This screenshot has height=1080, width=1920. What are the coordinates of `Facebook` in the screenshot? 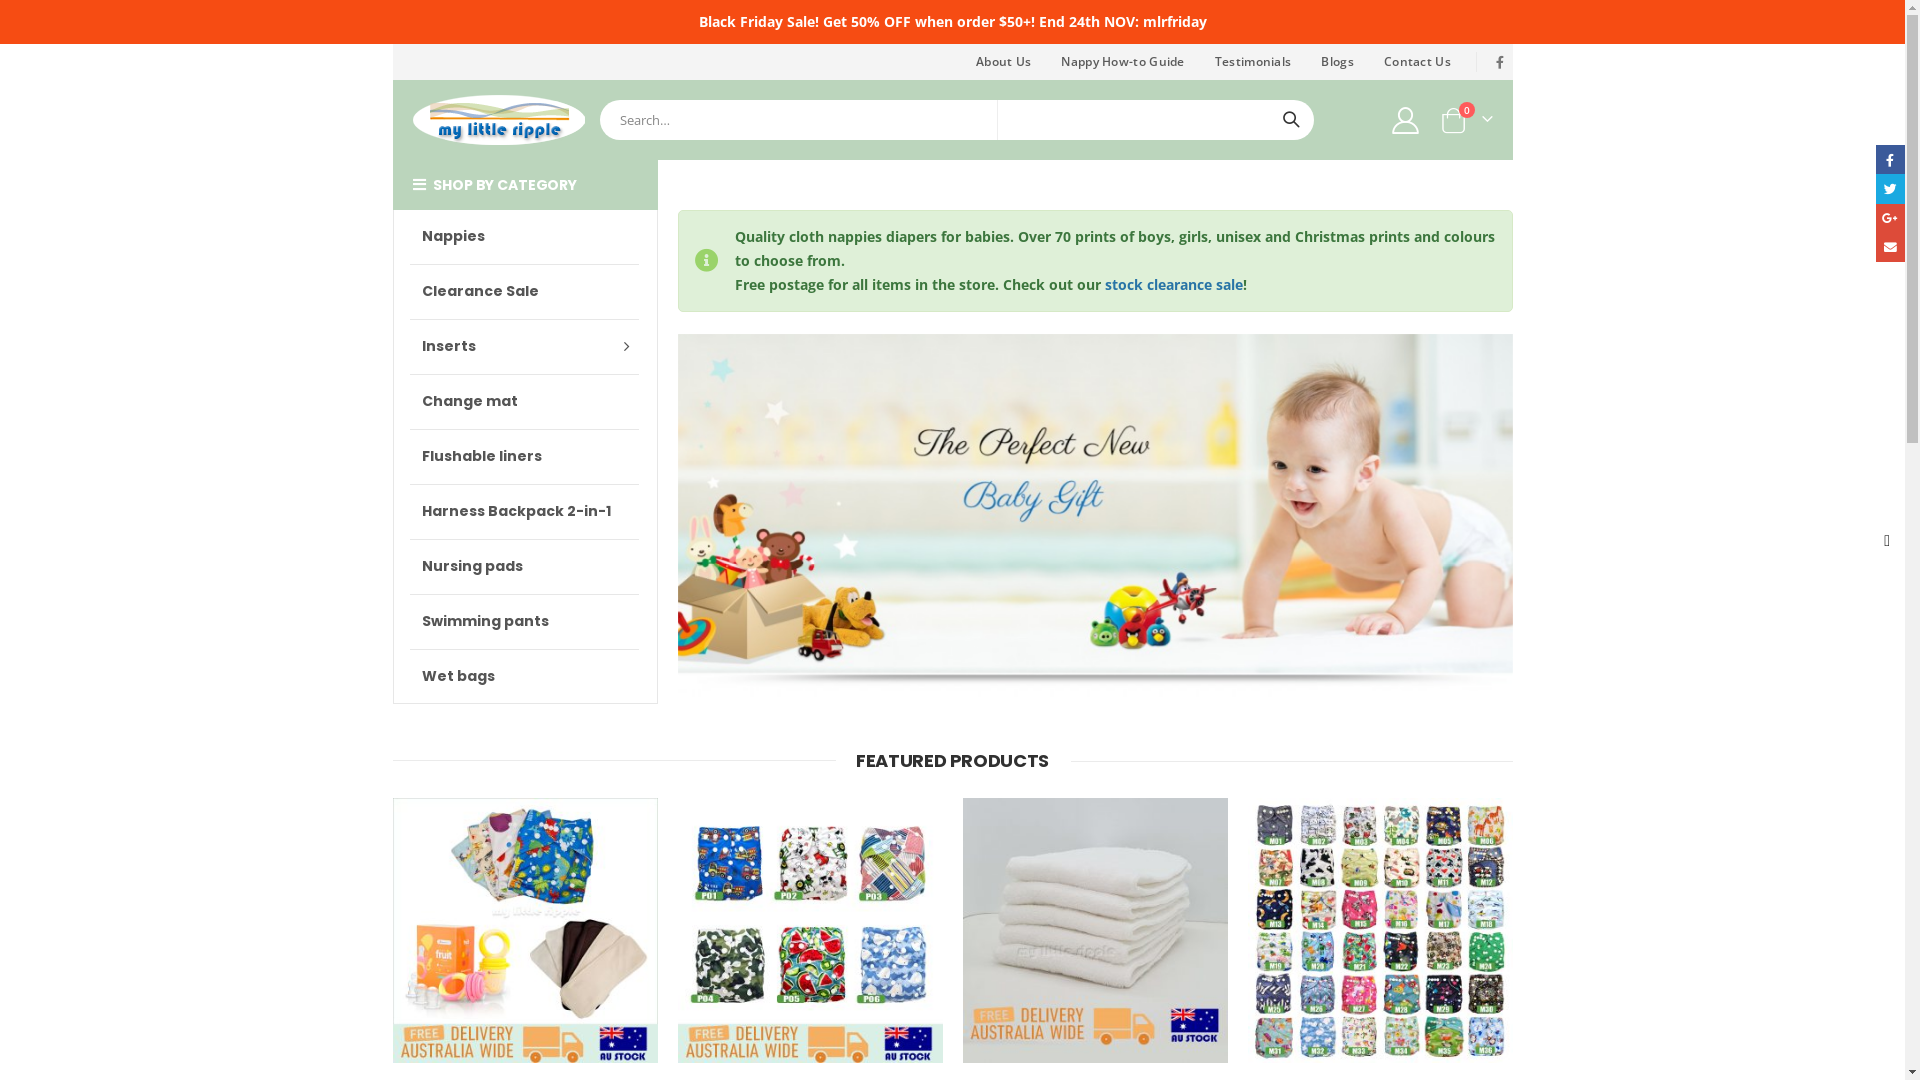 It's located at (1500, 62).